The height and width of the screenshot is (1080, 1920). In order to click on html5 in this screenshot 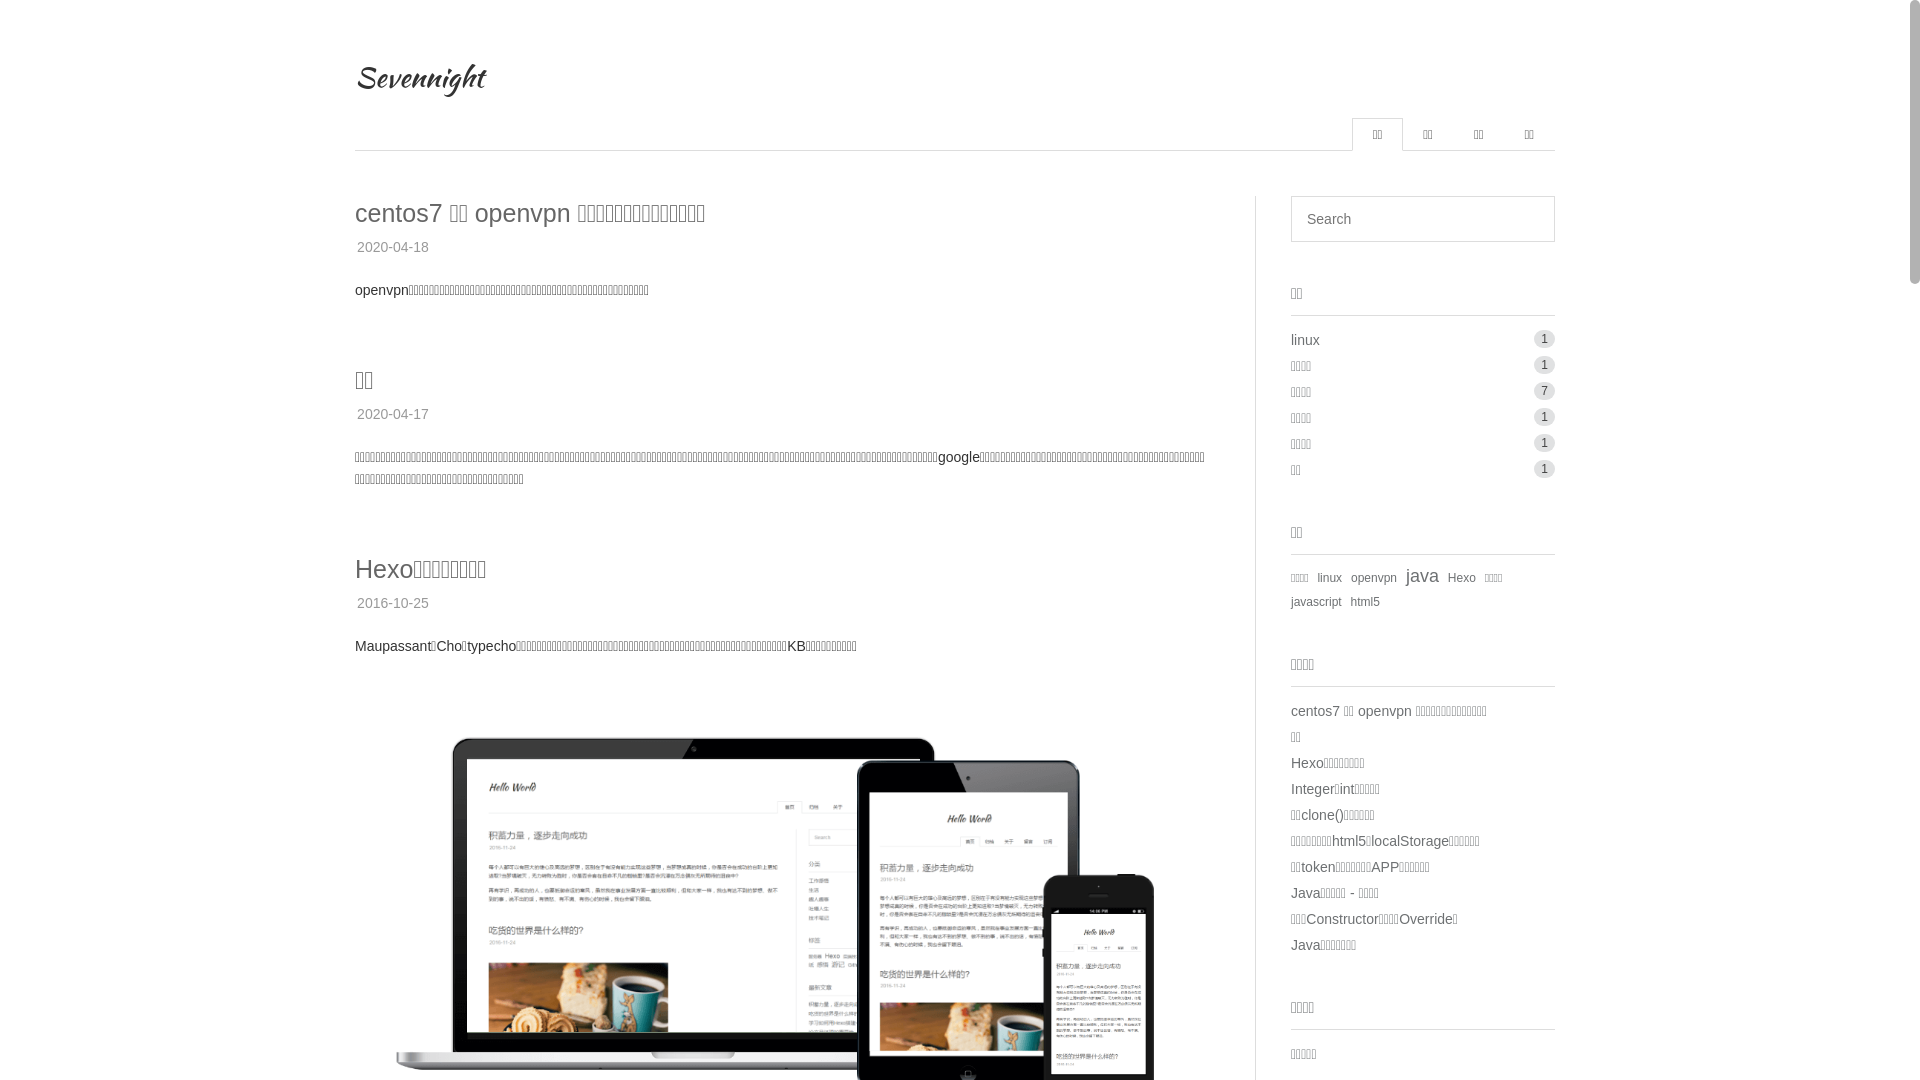, I will do `click(1366, 602)`.